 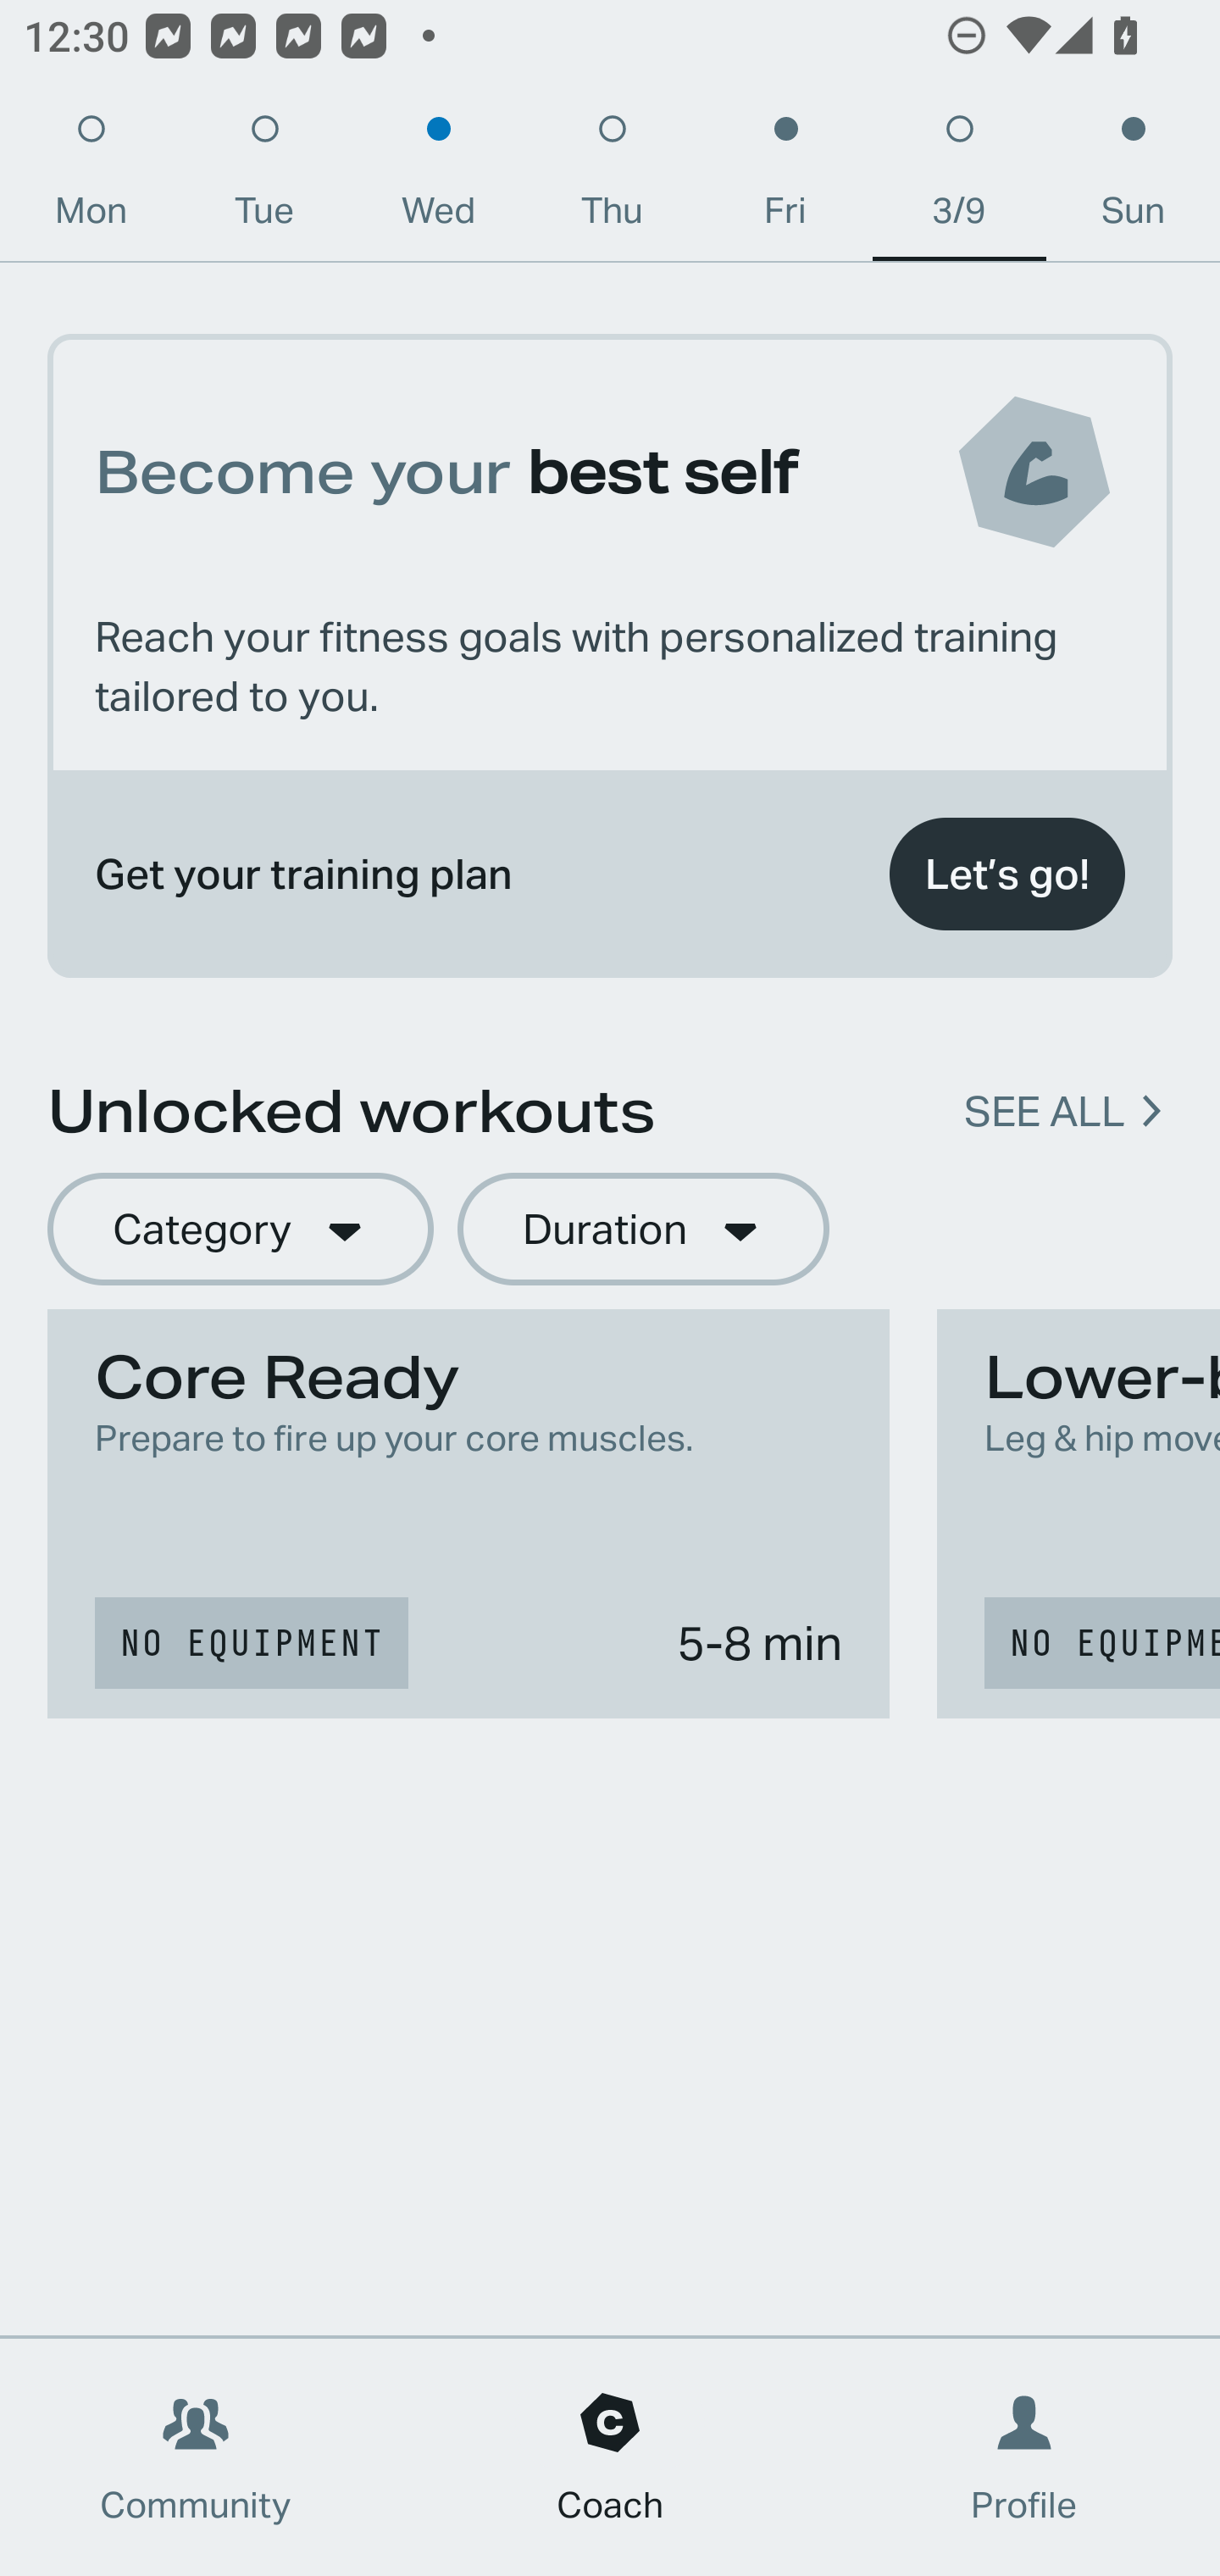 What do you see at coordinates (264, 178) in the screenshot?
I see `Tue` at bounding box center [264, 178].